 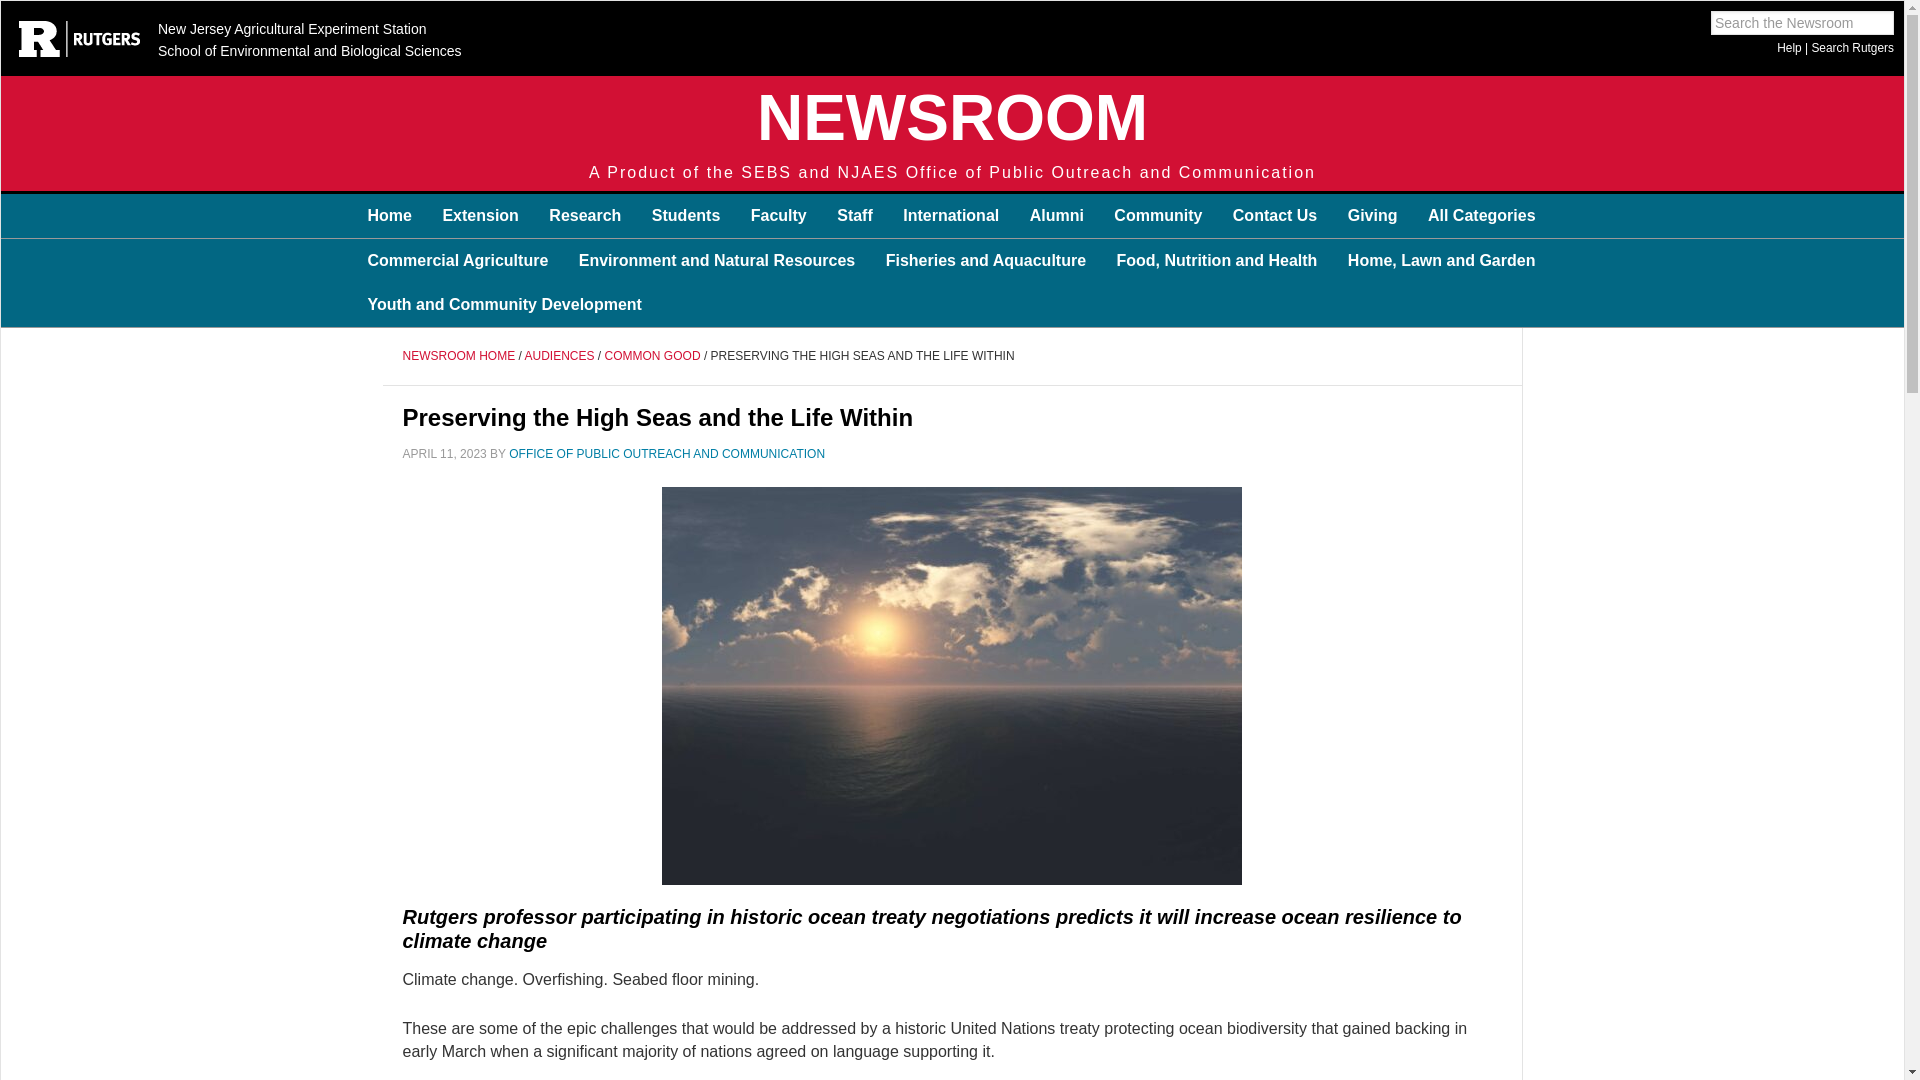 What do you see at coordinates (1372, 216) in the screenshot?
I see `Giving` at bounding box center [1372, 216].